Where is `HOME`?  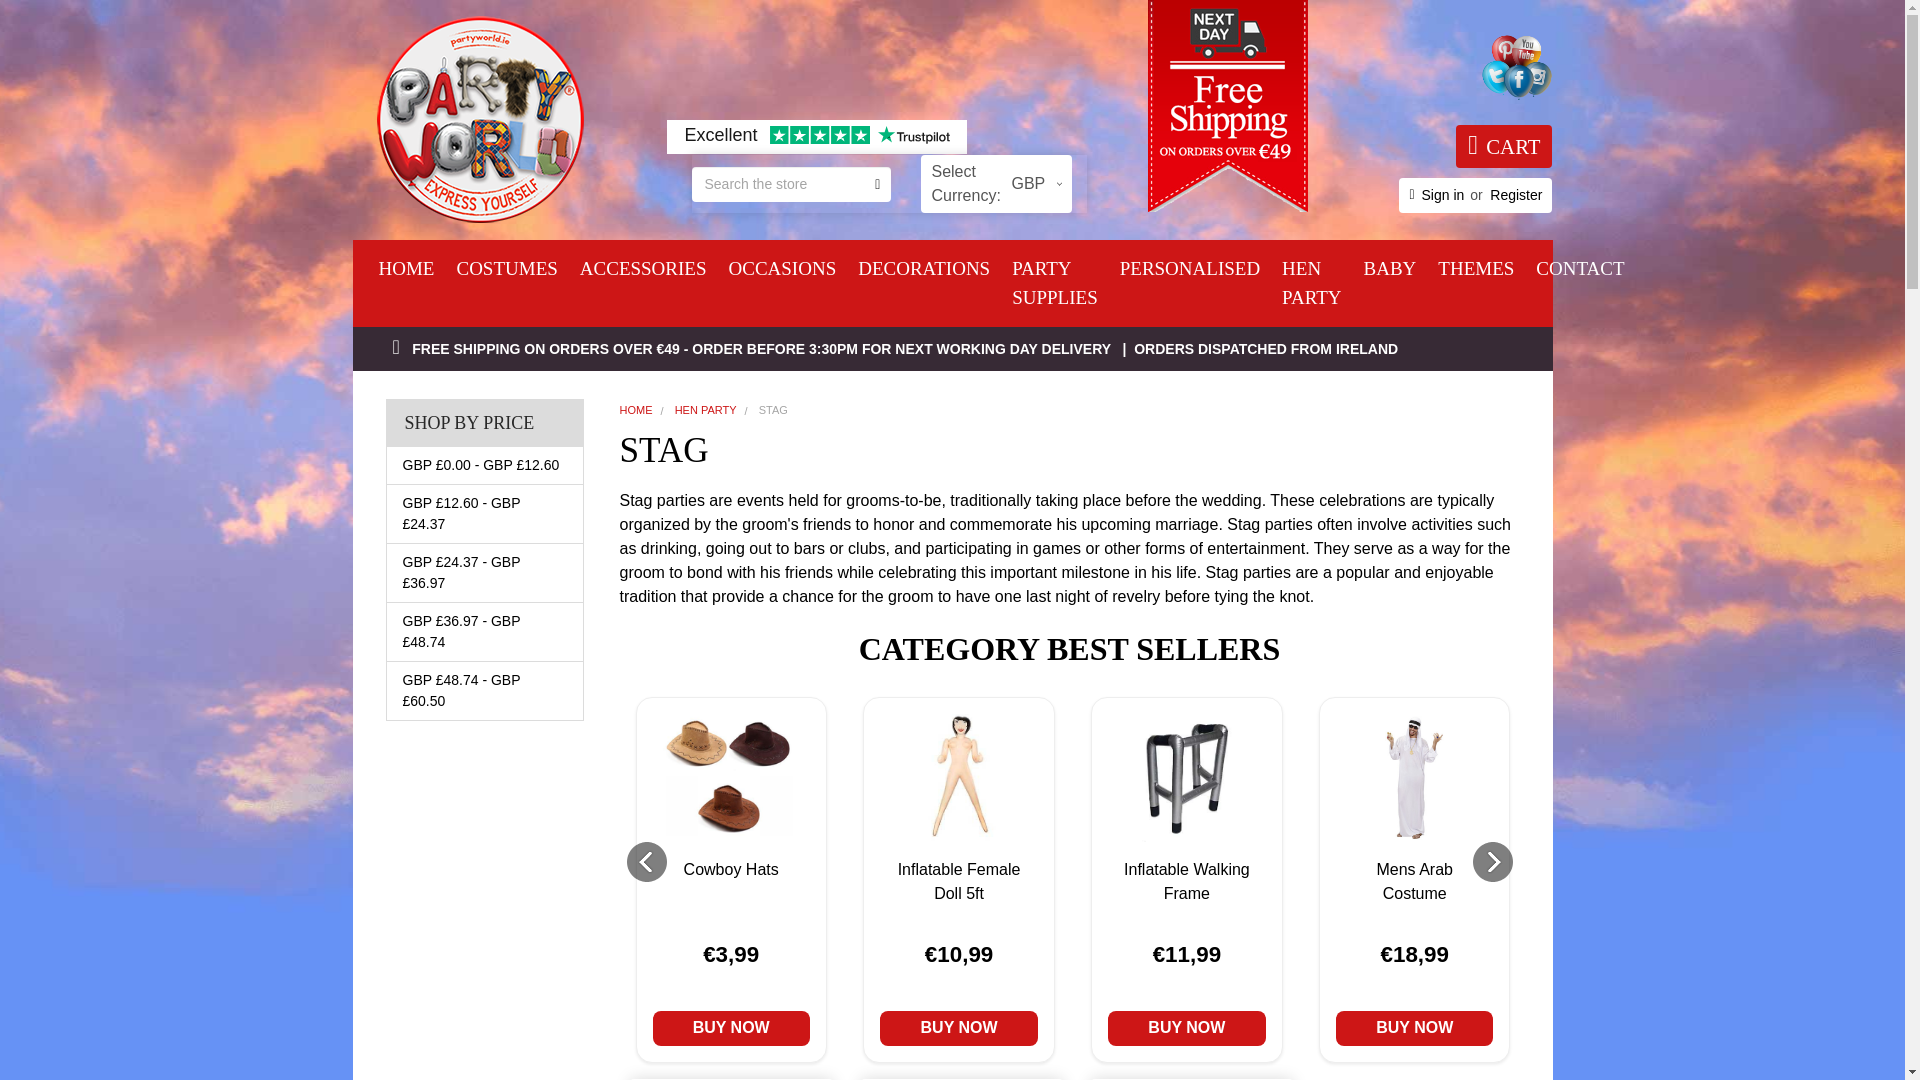
HOME is located at coordinates (406, 269).